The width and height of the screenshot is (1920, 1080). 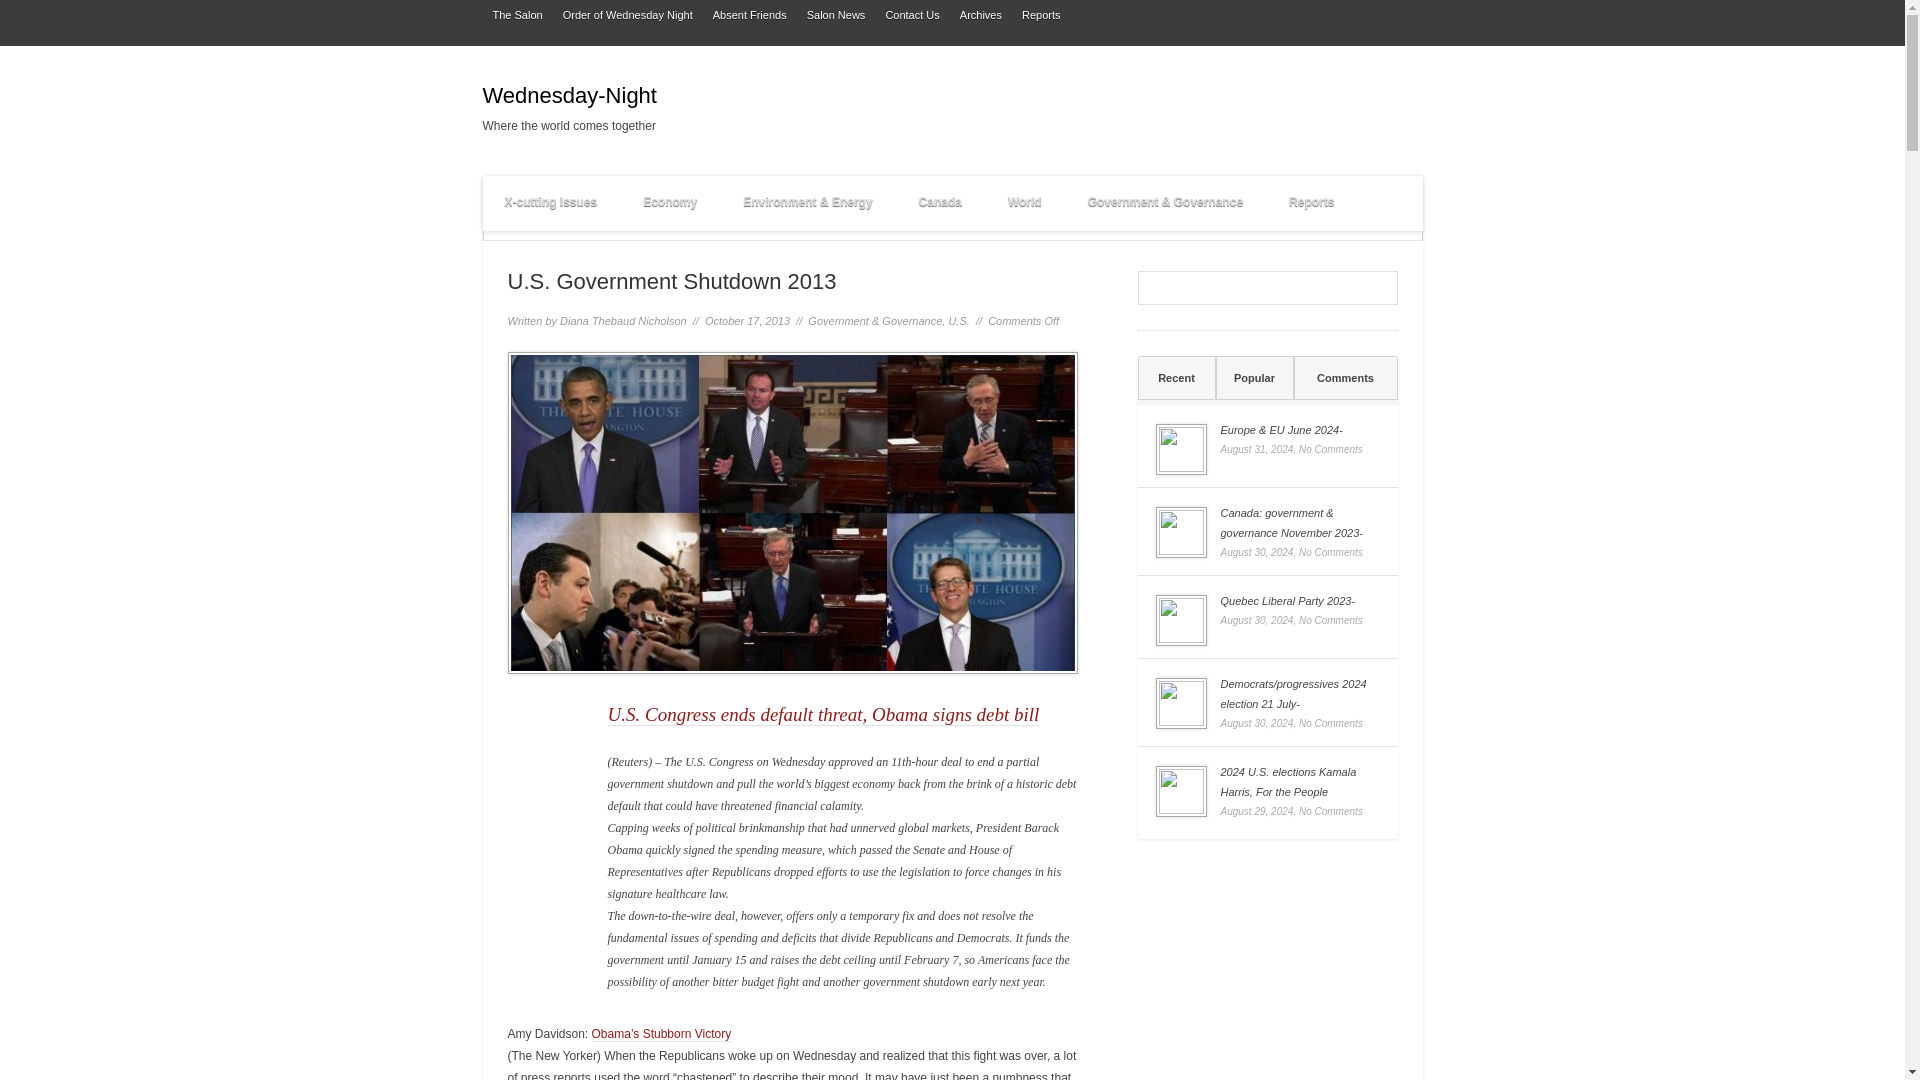 What do you see at coordinates (1041, 16) in the screenshot?
I see `Reports` at bounding box center [1041, 16].